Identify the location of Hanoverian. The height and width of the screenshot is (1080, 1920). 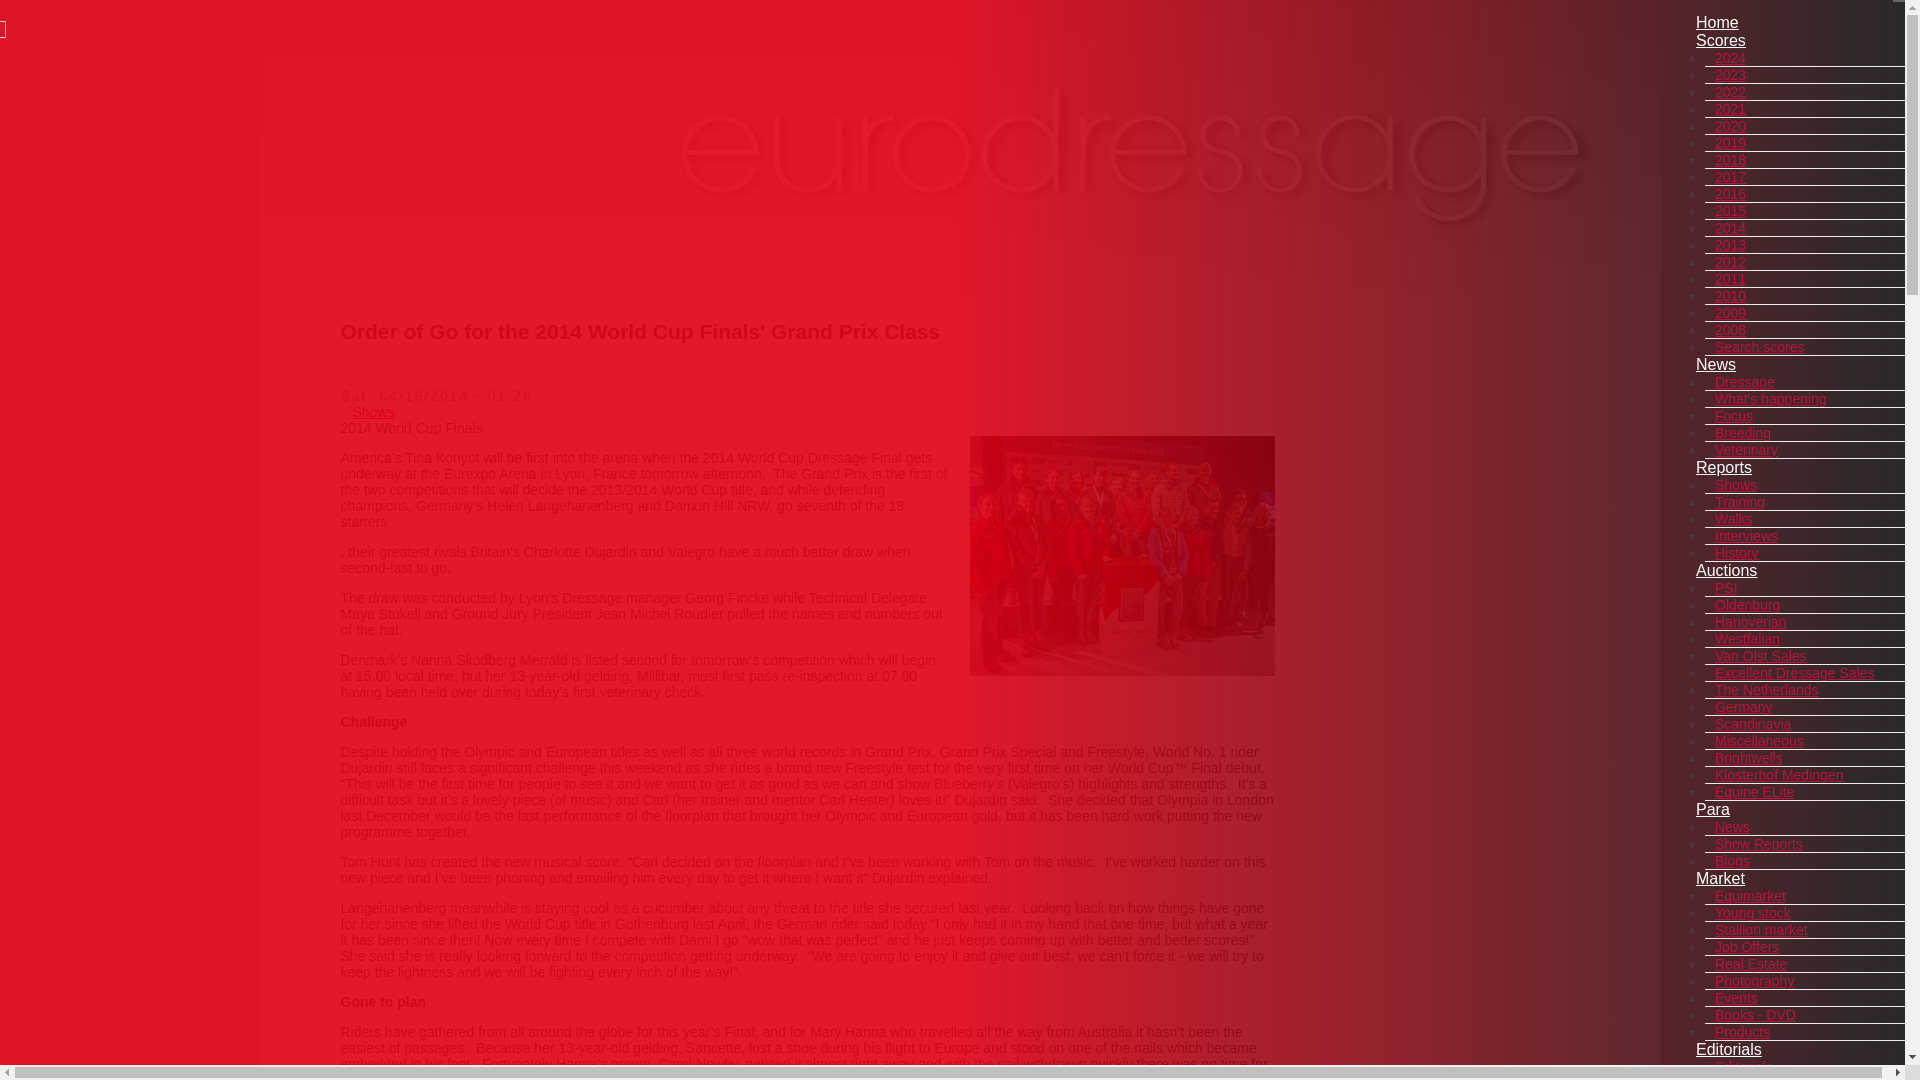
(1750, 622).